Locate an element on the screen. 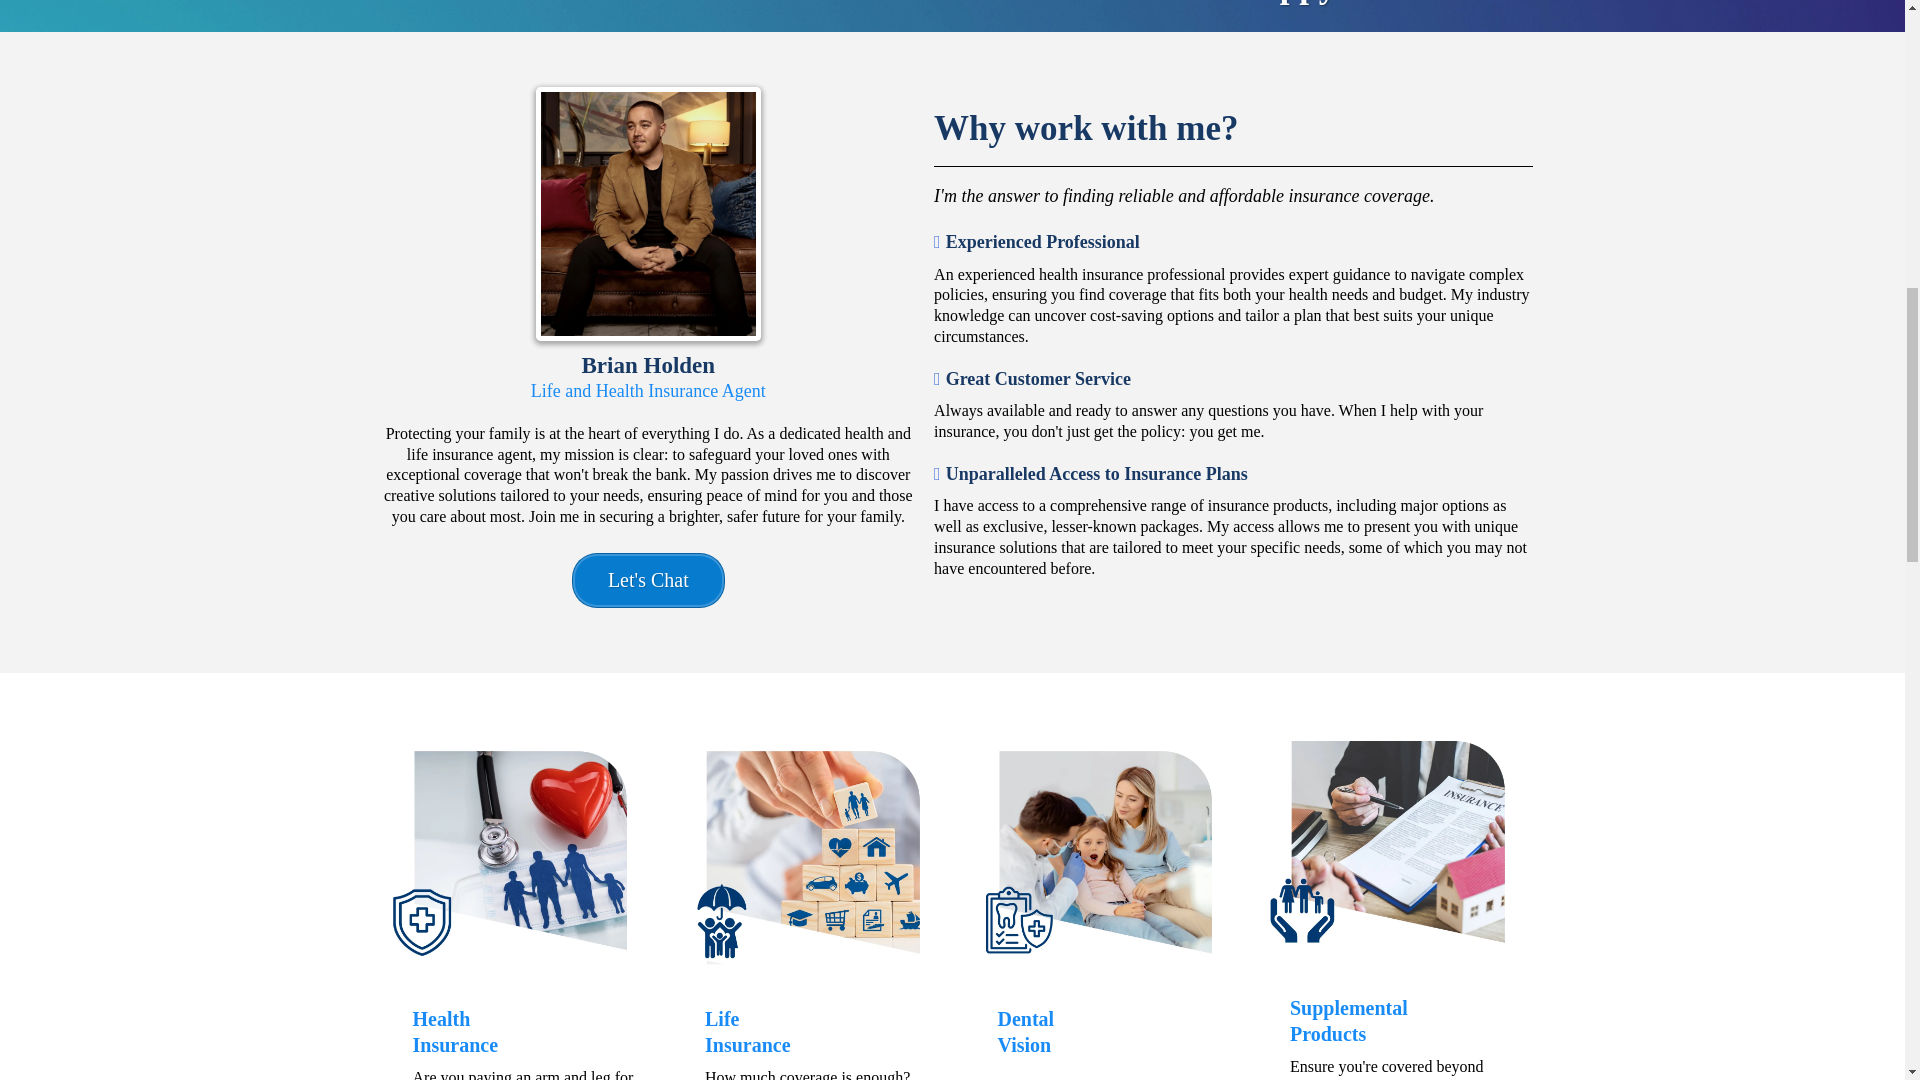 Image resolution: width=1920 pixels, height=1080 pixels. Let's Chat is located at coordinates (648, 580).